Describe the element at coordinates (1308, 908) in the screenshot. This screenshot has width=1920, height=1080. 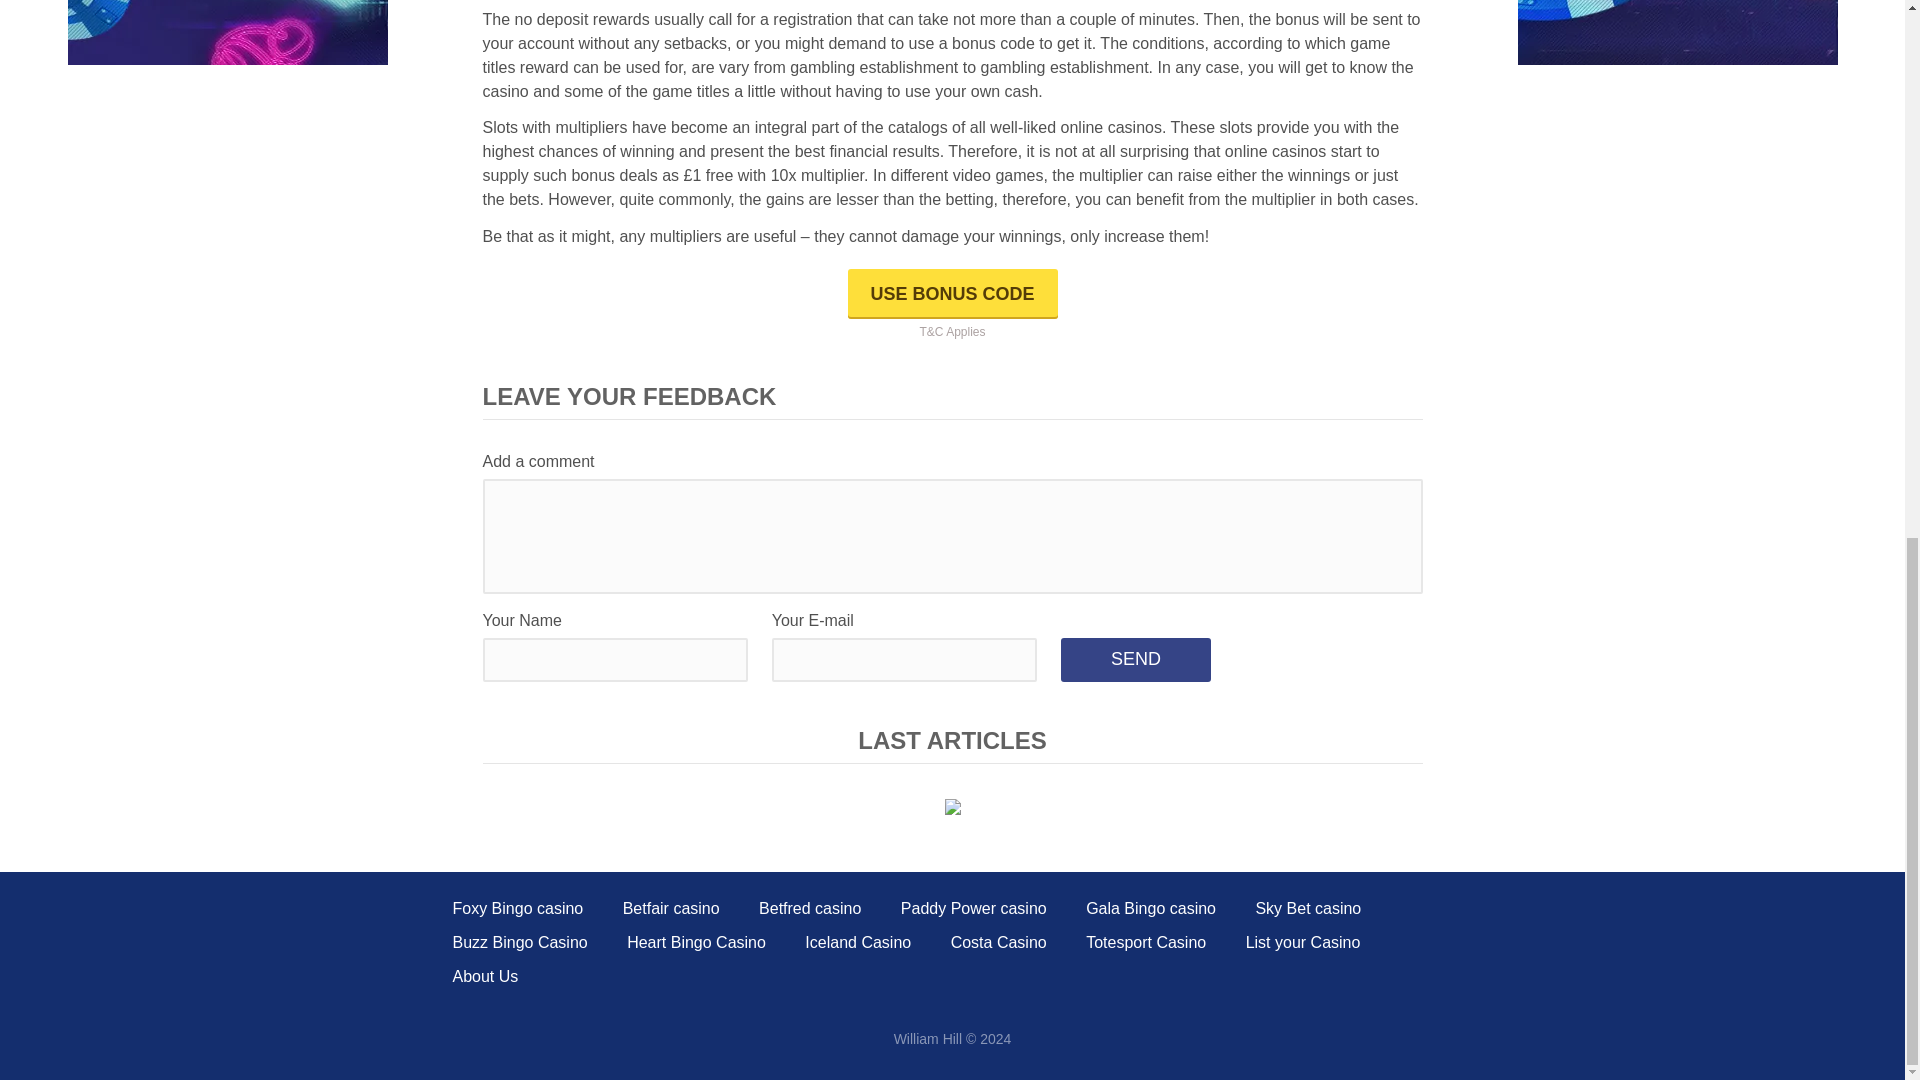
I see `Sky Bet casino` at that location.